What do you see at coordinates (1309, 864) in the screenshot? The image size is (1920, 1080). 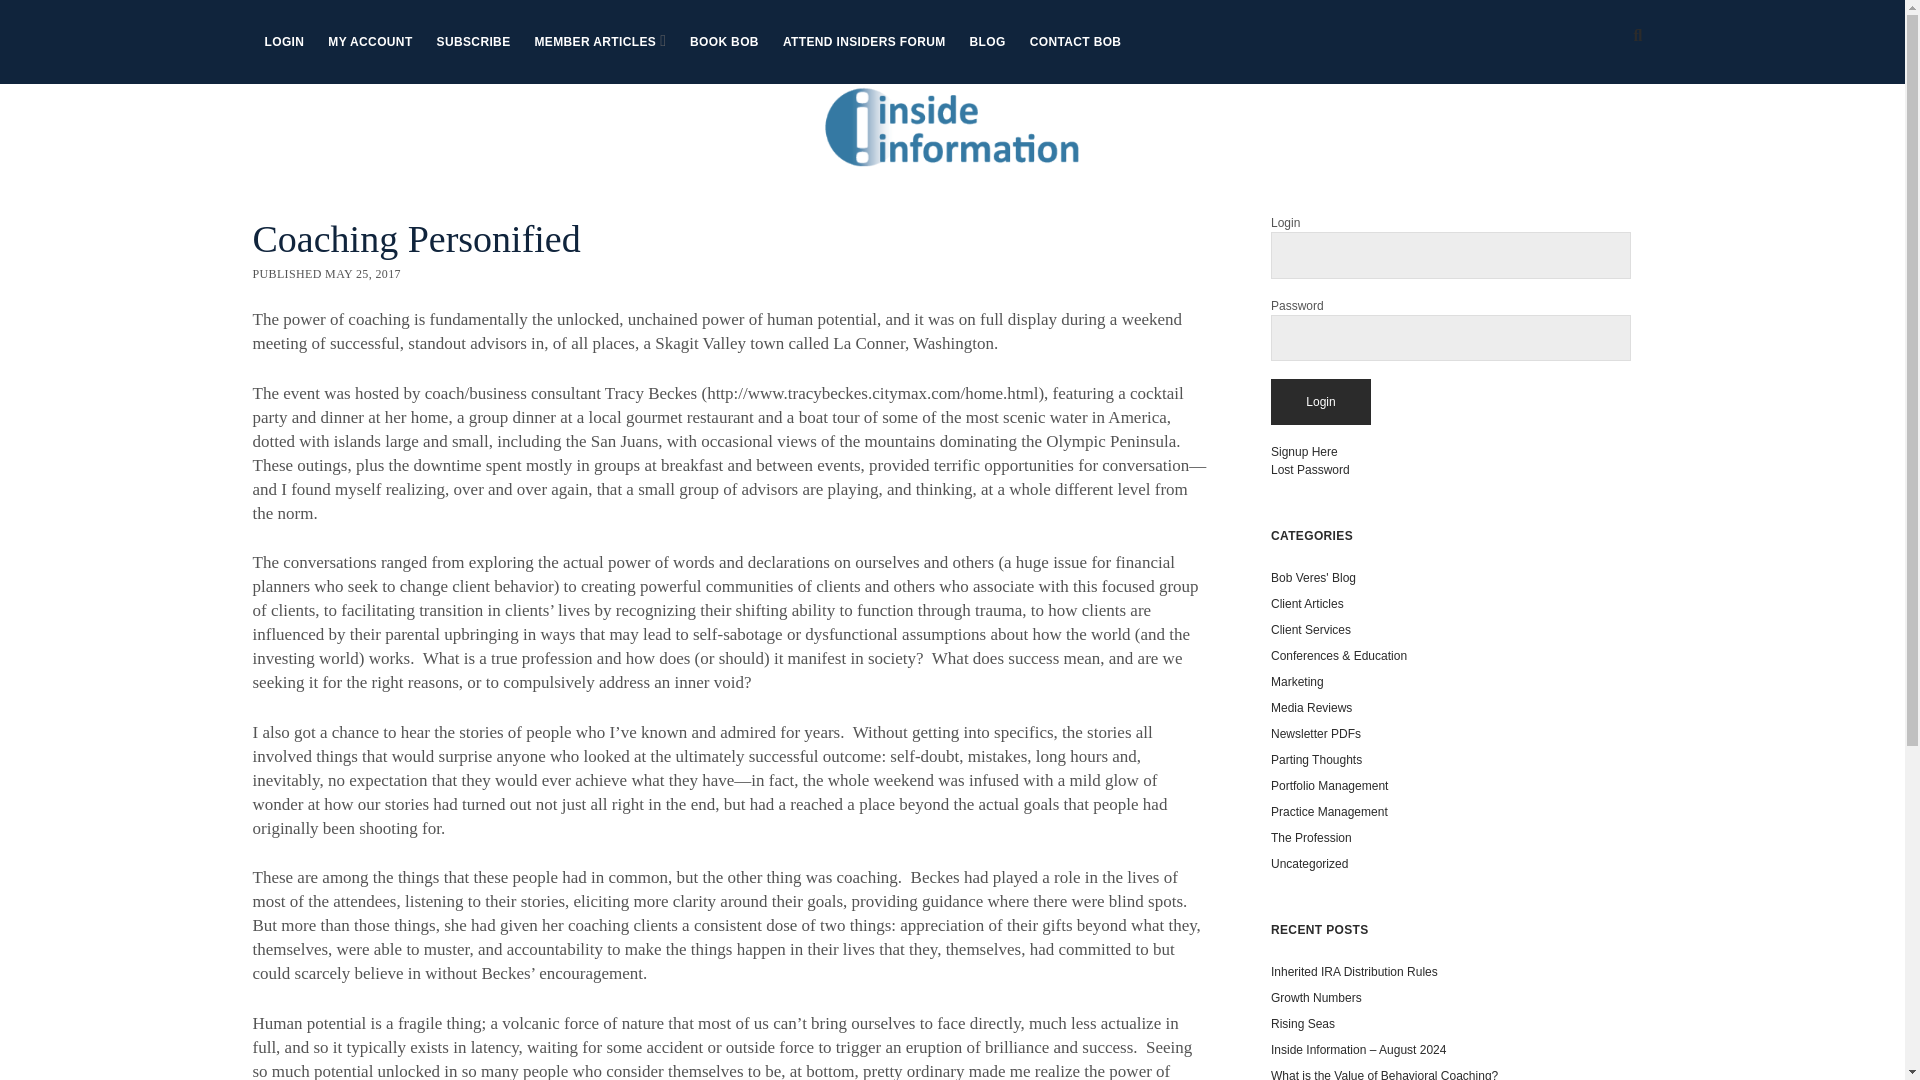 I see `Uncategorized` at bounding box center [1309, 864].